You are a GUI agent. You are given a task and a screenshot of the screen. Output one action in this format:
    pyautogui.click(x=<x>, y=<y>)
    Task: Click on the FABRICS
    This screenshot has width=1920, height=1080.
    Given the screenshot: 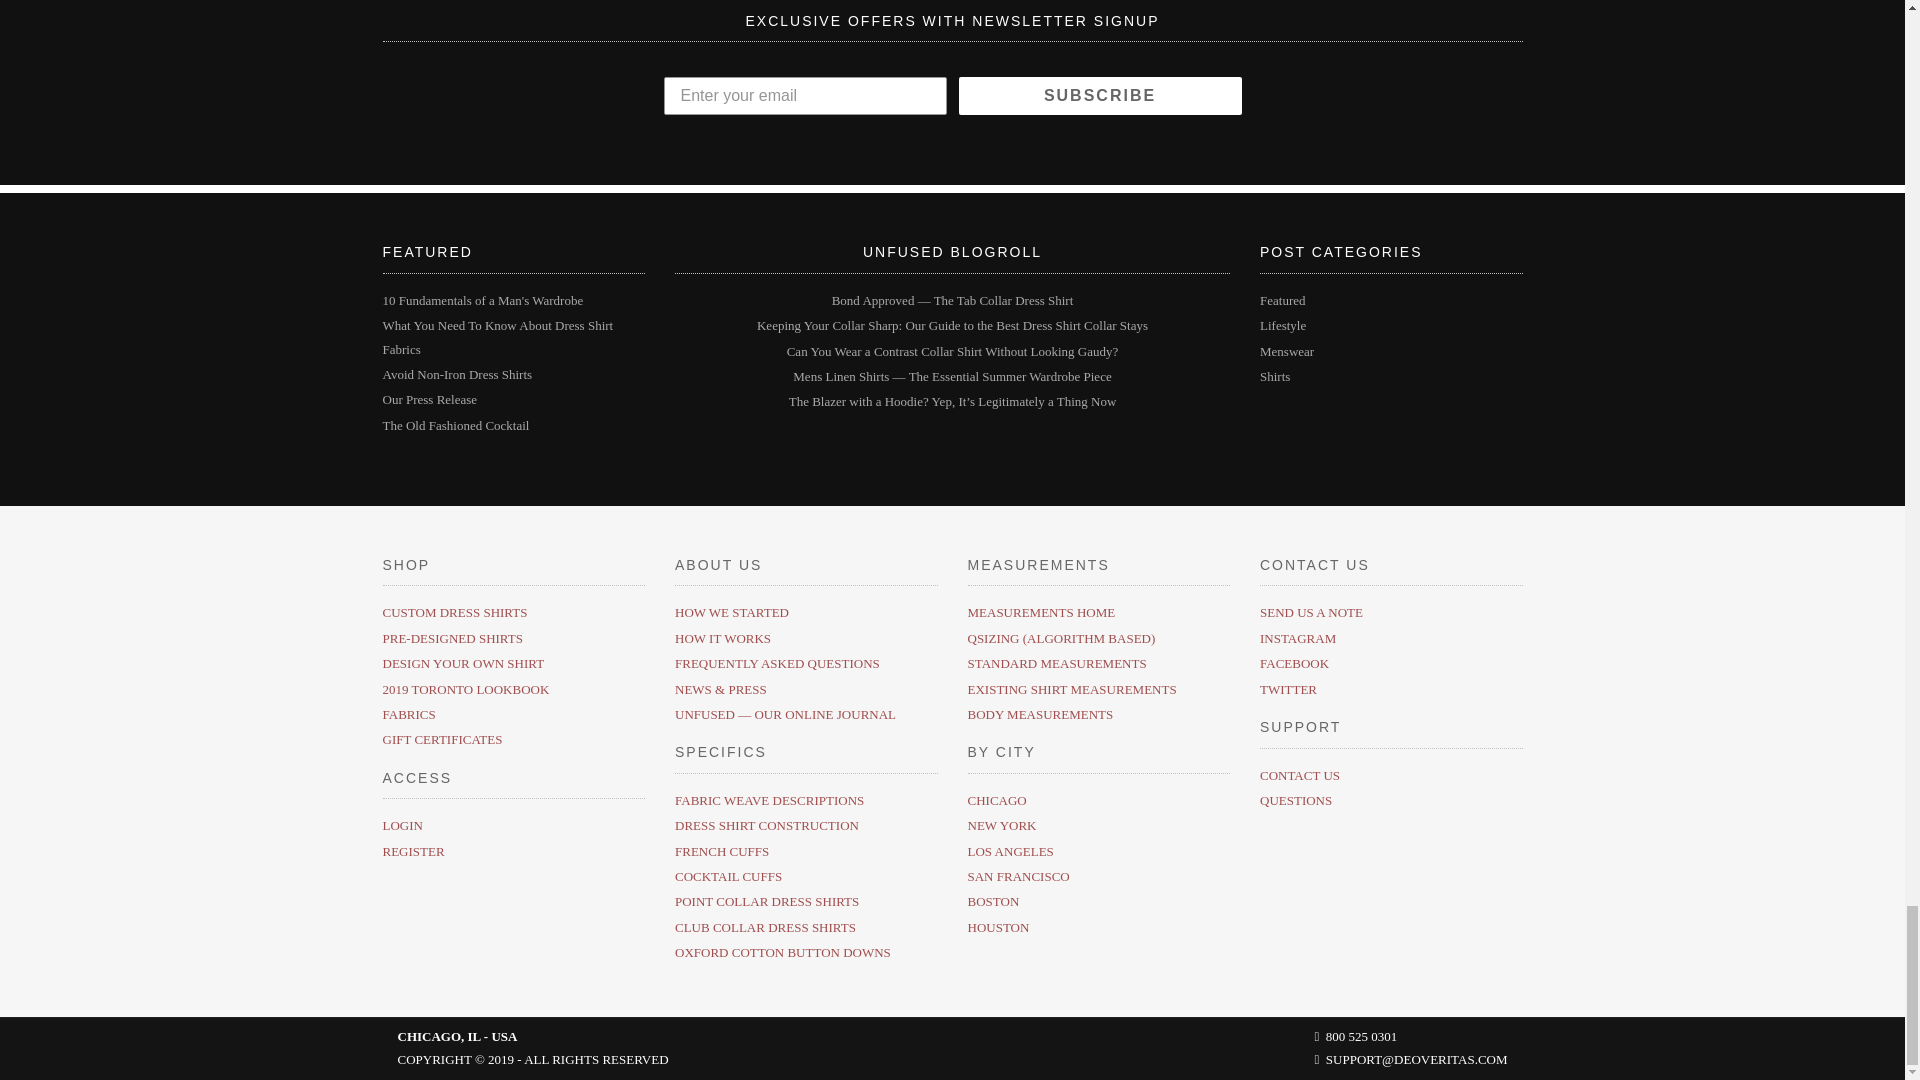 What is the action you would take?
    pyautogui.click(x=408, y=714)
    